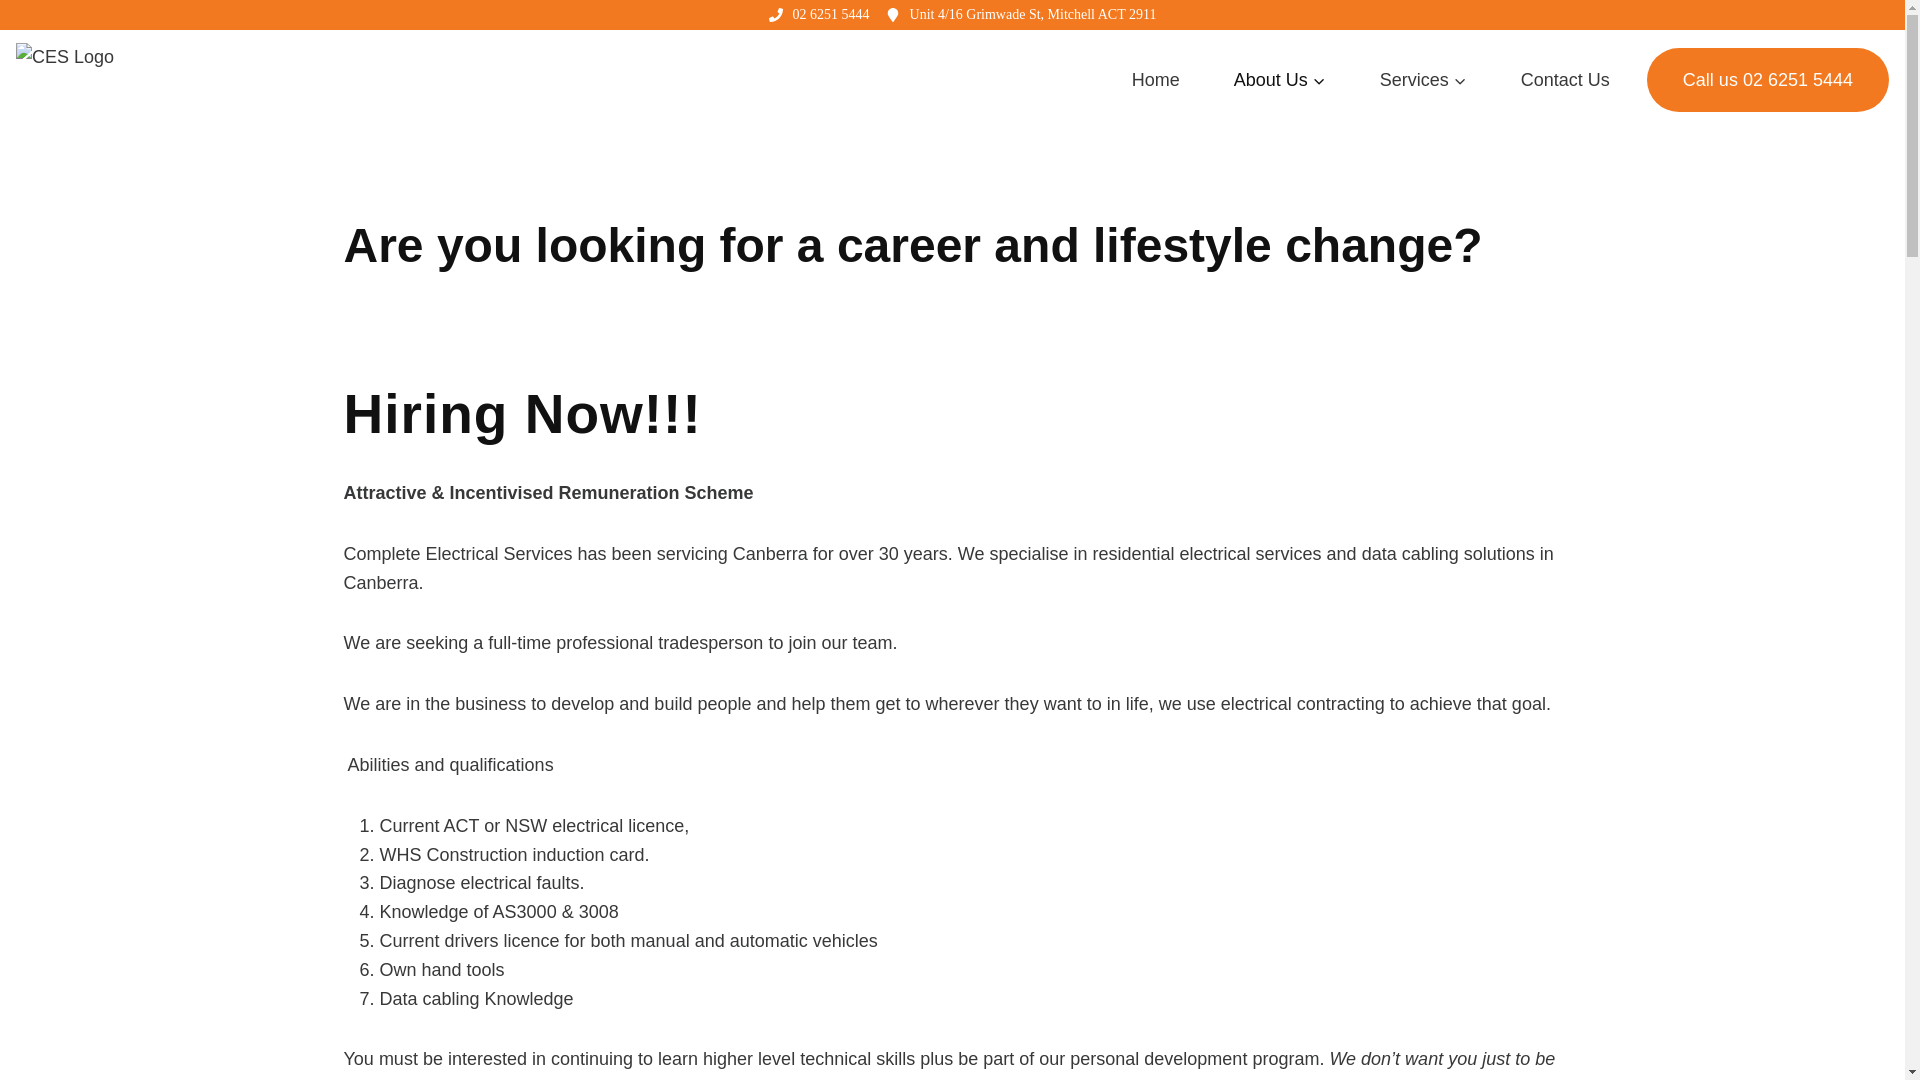  I want to click on 02 6251 5444, so click(830, 14).